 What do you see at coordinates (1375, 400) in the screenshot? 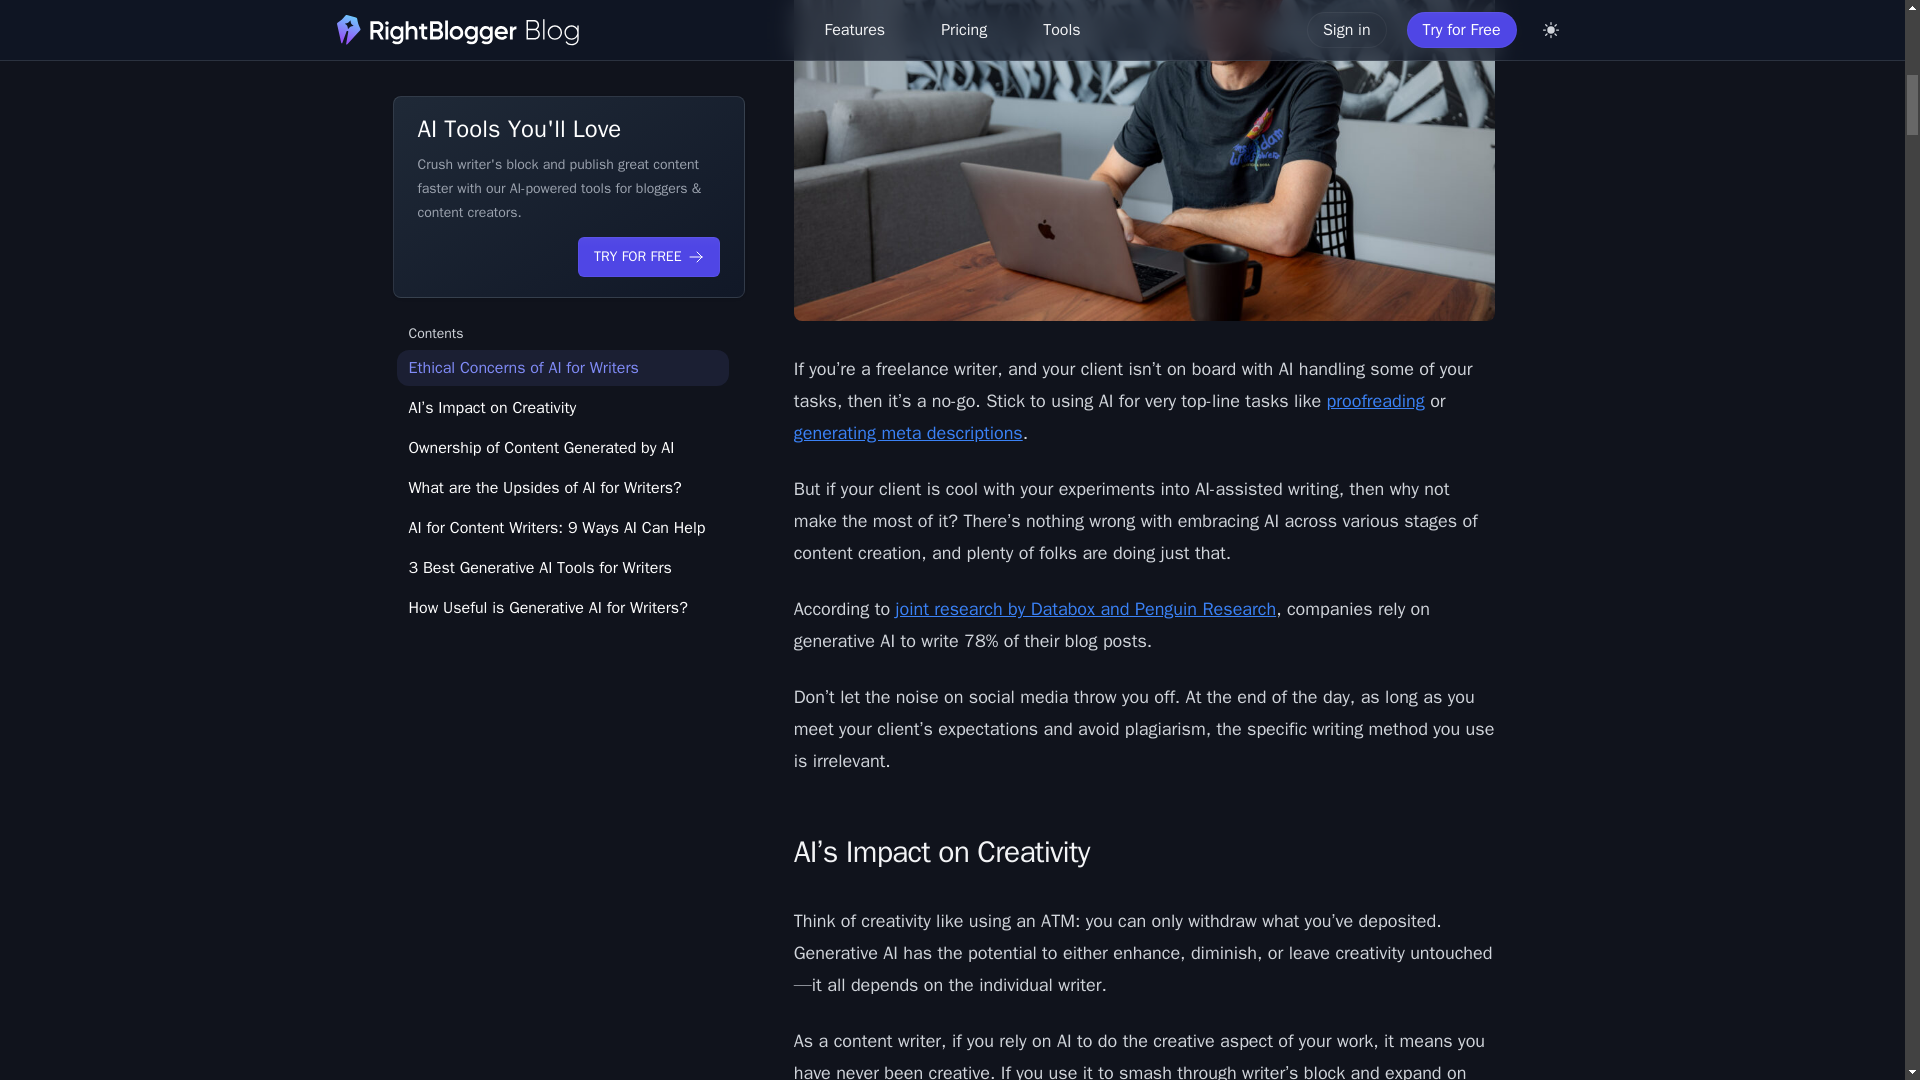
I see `proofreading` at bounding box center [1375, 400].